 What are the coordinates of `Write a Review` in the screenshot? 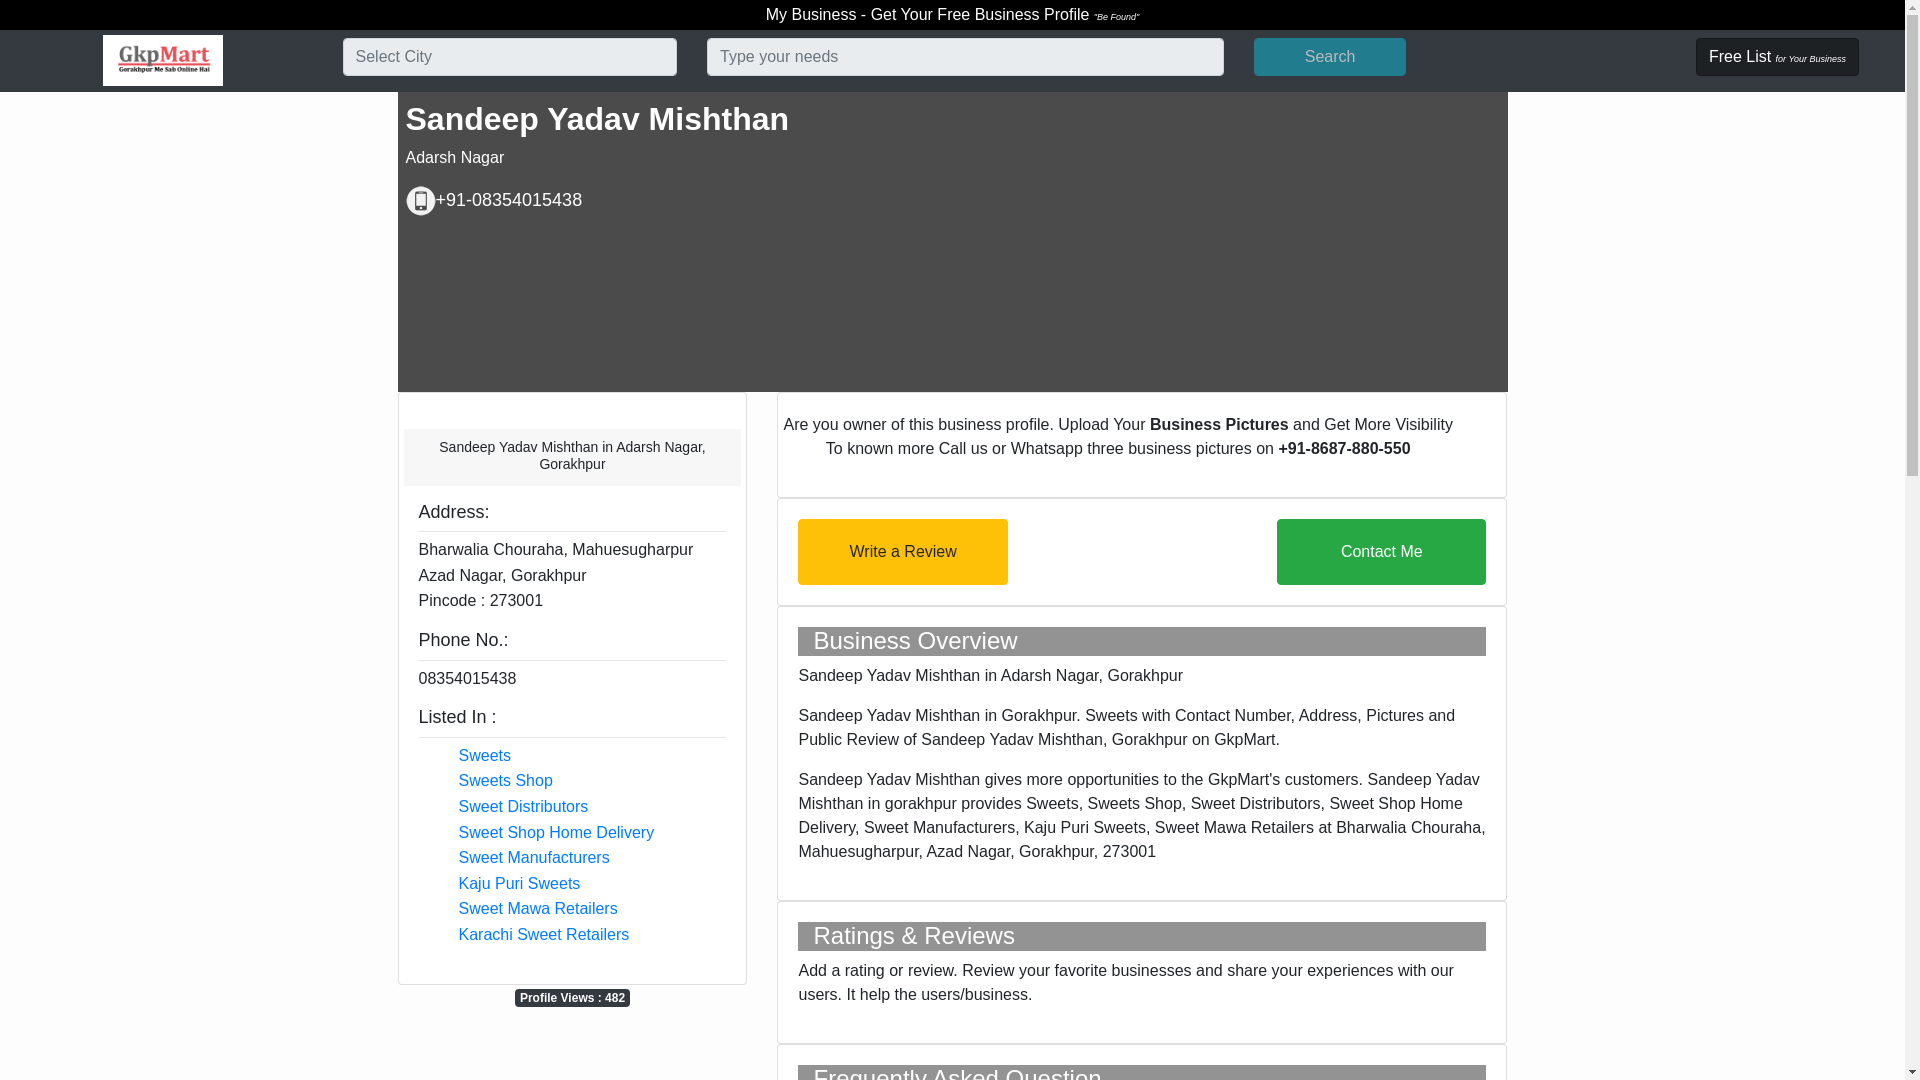 It's located at (902, 552).